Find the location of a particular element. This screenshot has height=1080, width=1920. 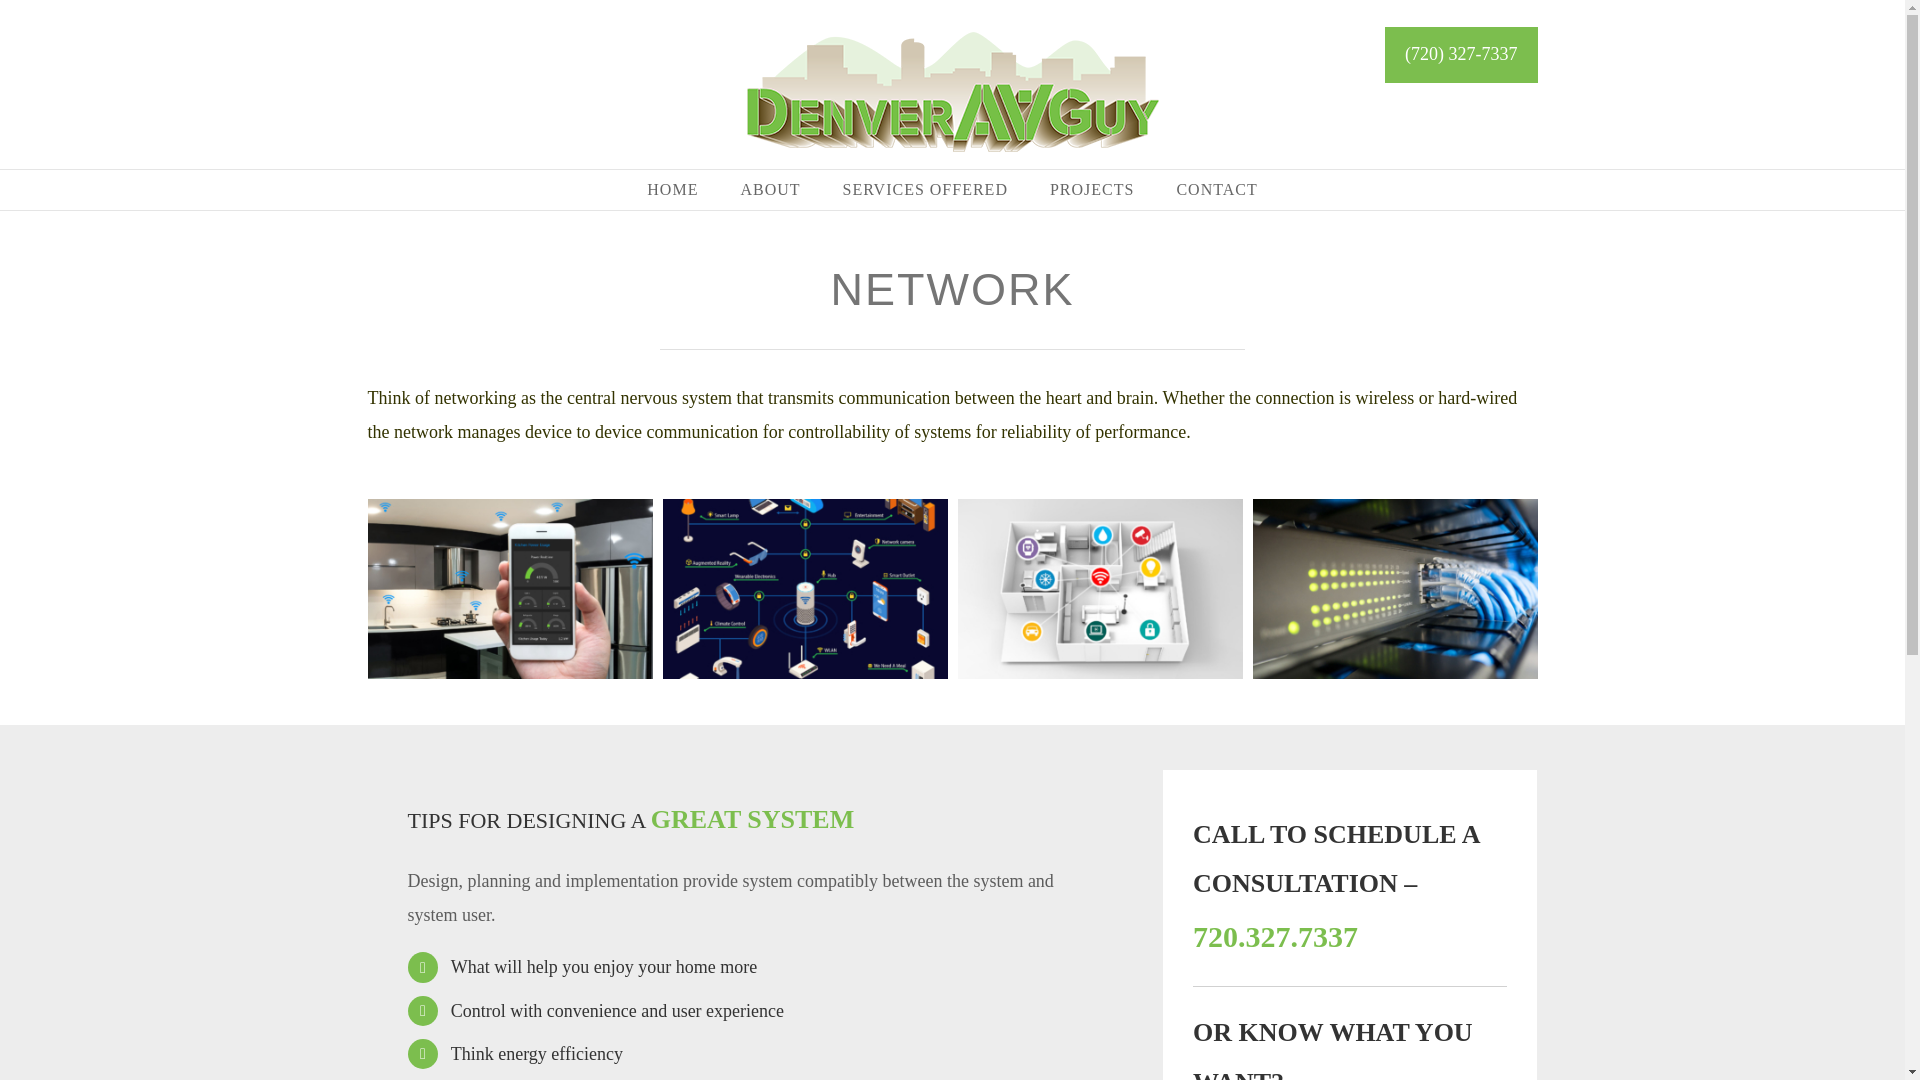

PROJECTS is located at coordinates (1092, 189).